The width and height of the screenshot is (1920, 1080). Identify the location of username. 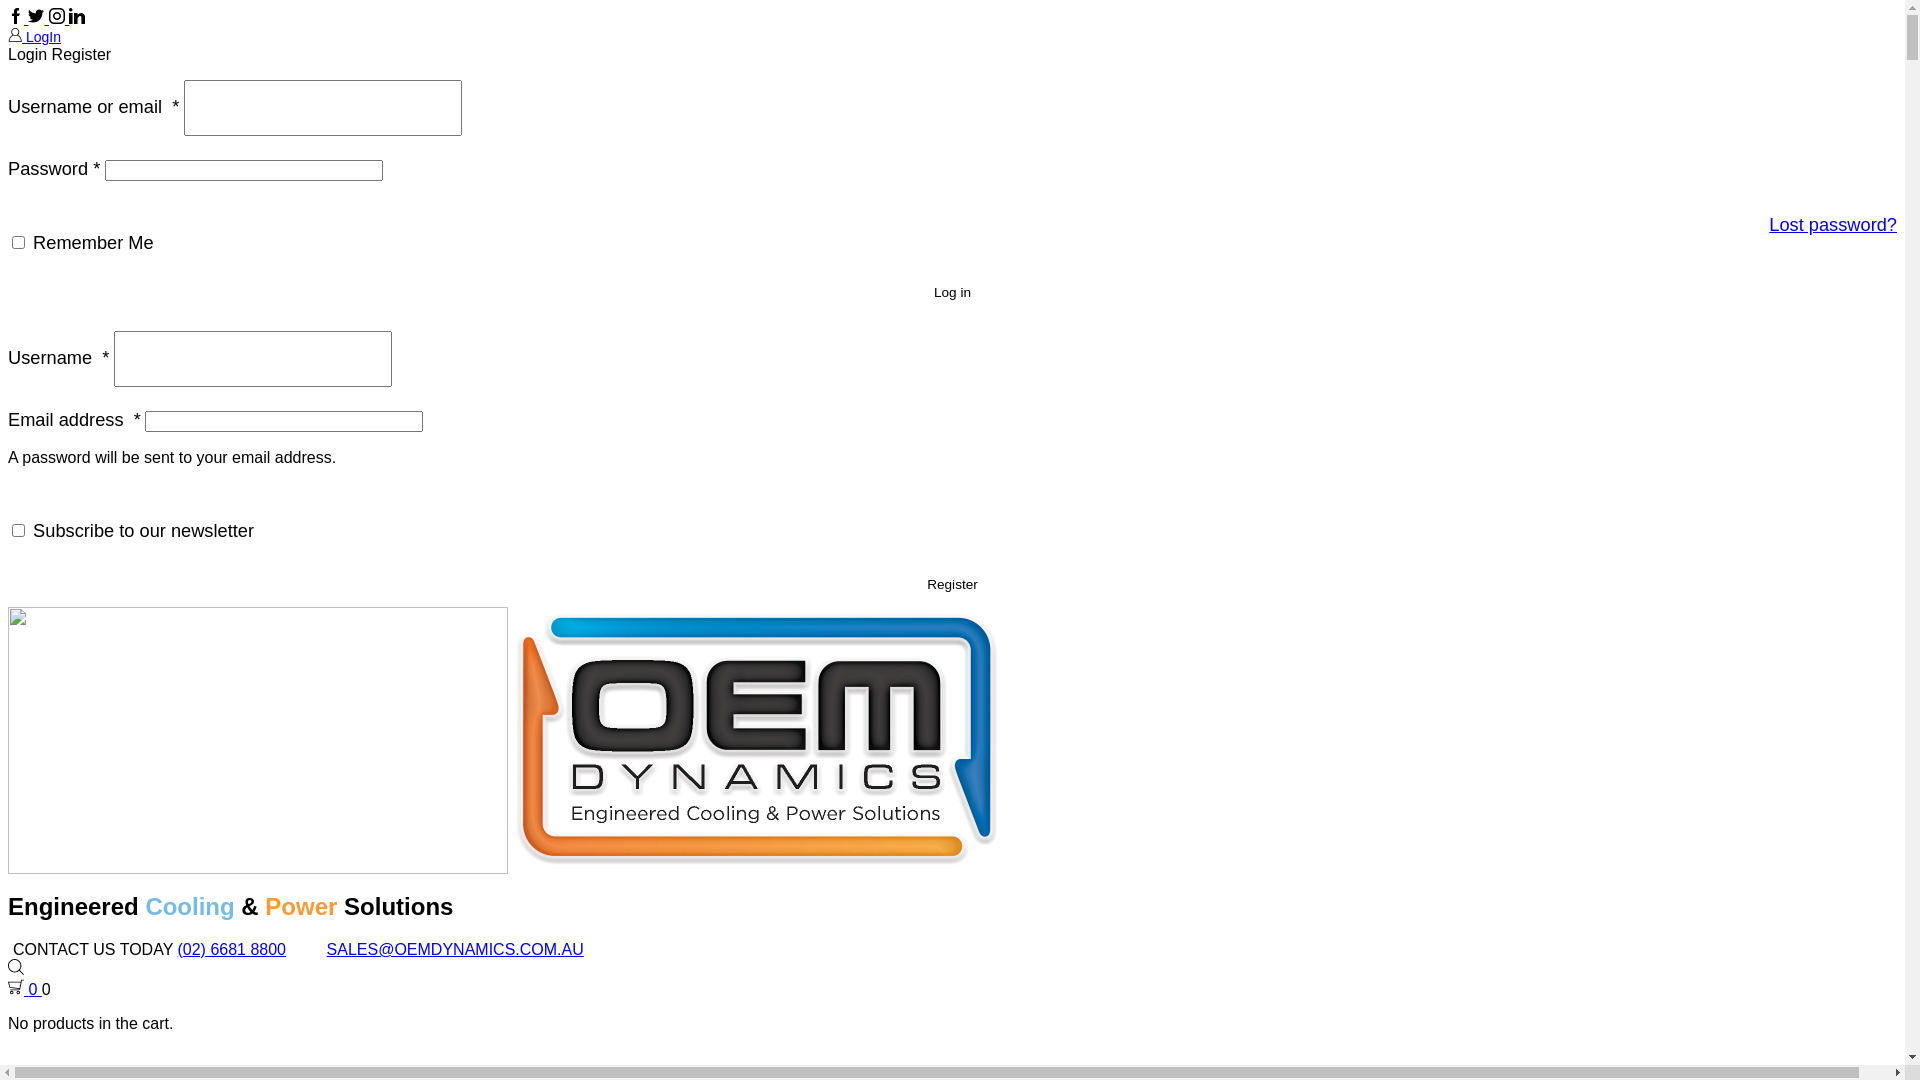
(323, 108).